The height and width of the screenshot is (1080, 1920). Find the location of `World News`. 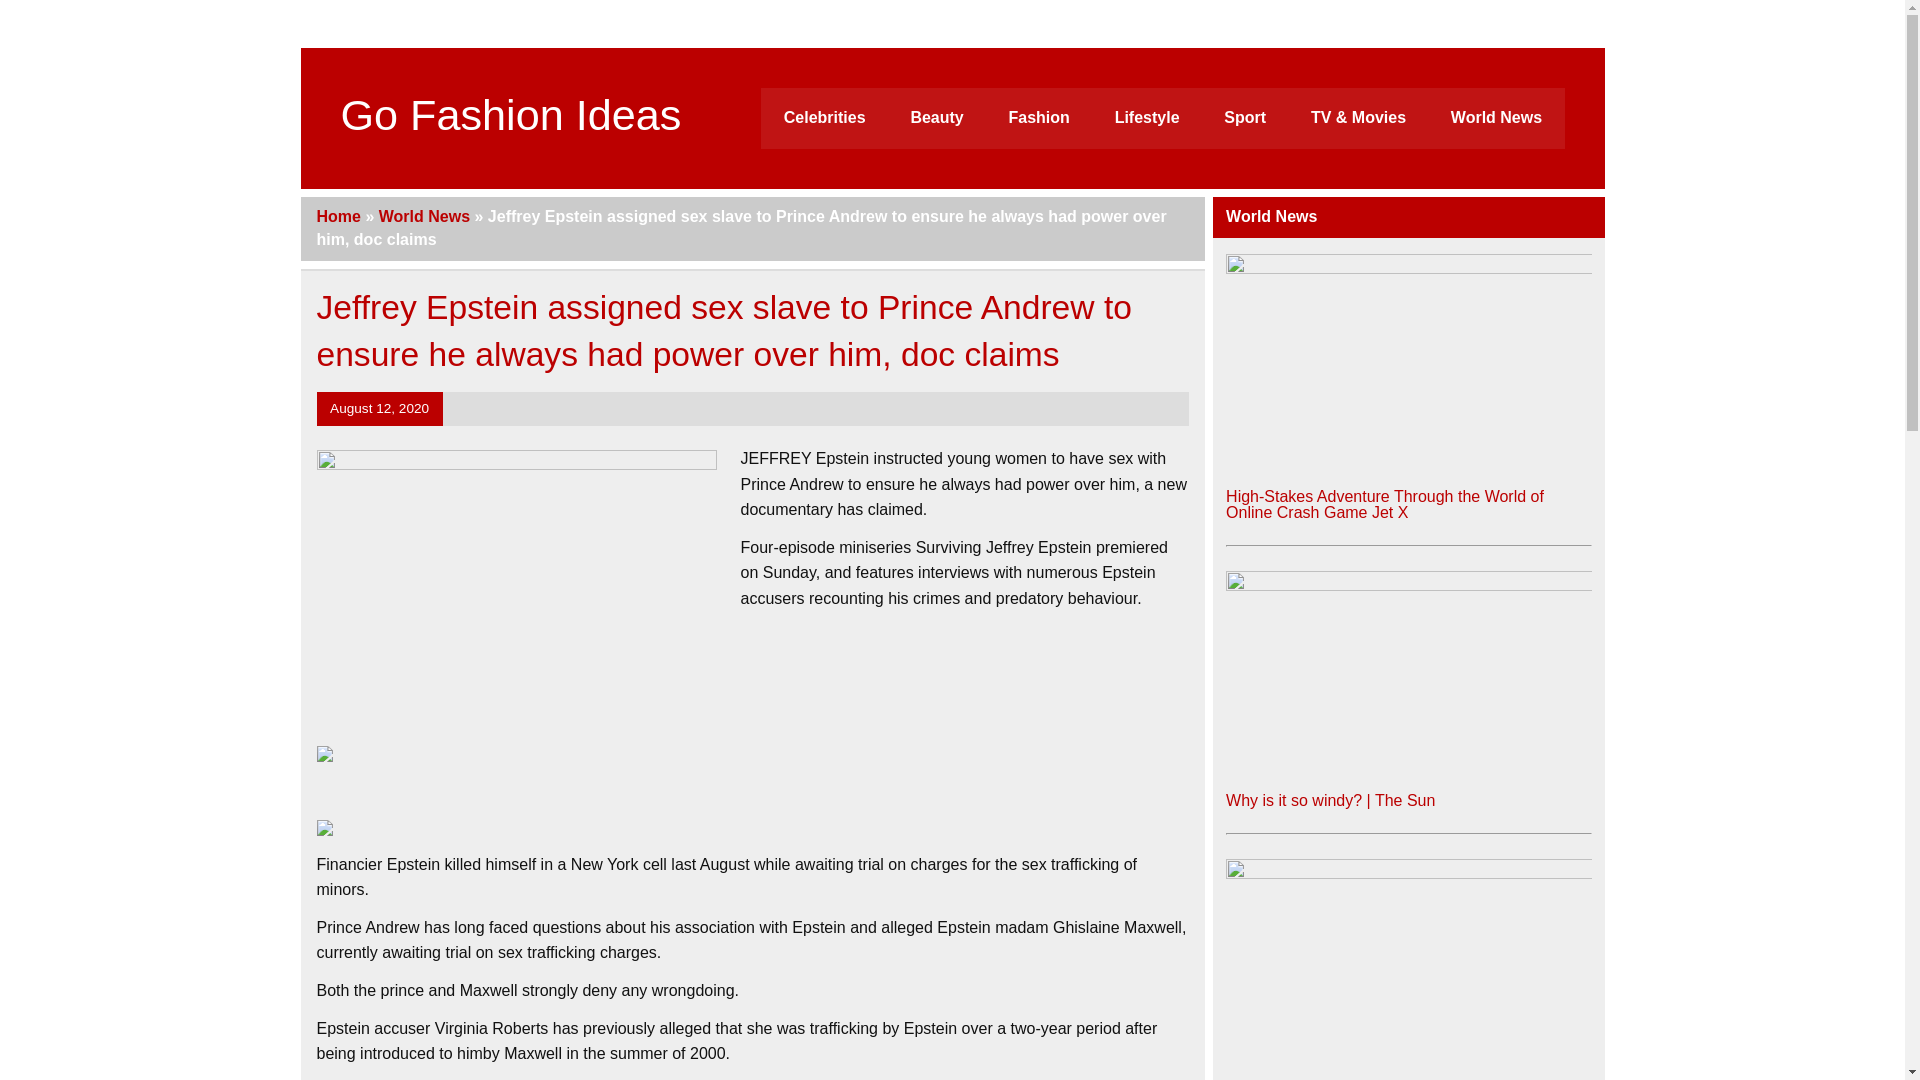

World News is located at coordinates (1496, 118).